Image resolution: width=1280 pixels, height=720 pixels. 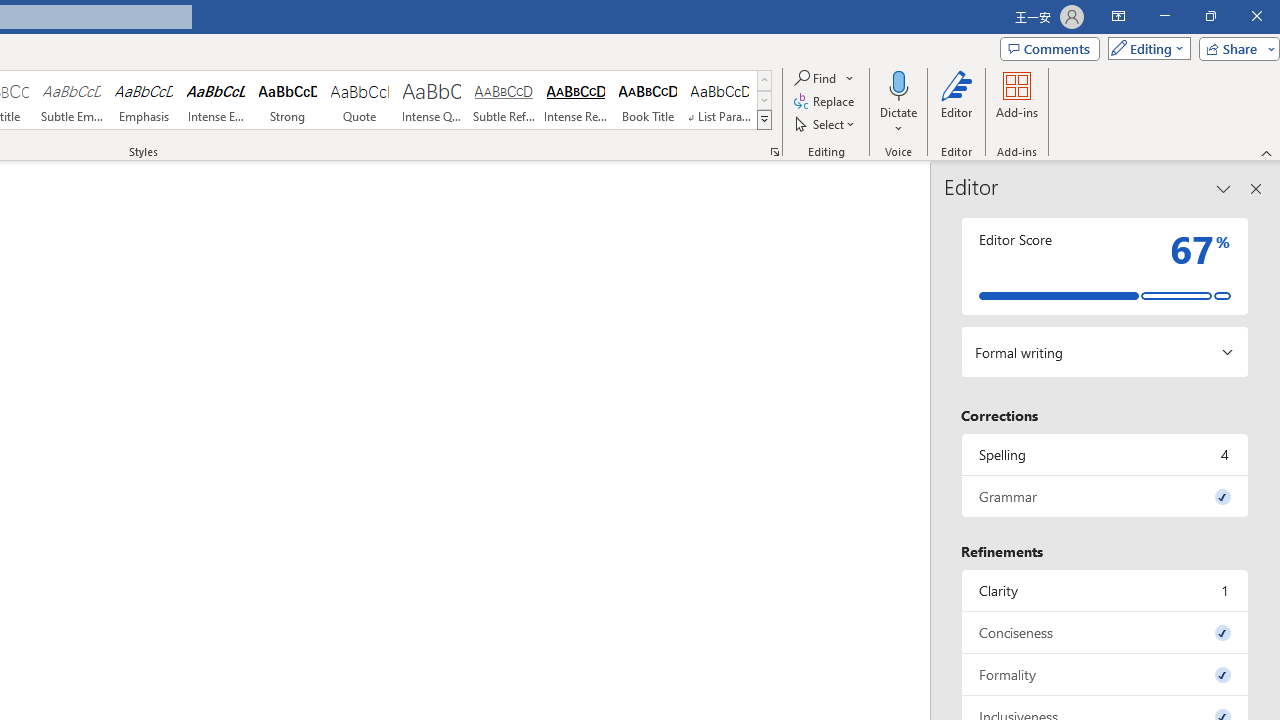 I want to click on Strong, so click(x=288, y=100).